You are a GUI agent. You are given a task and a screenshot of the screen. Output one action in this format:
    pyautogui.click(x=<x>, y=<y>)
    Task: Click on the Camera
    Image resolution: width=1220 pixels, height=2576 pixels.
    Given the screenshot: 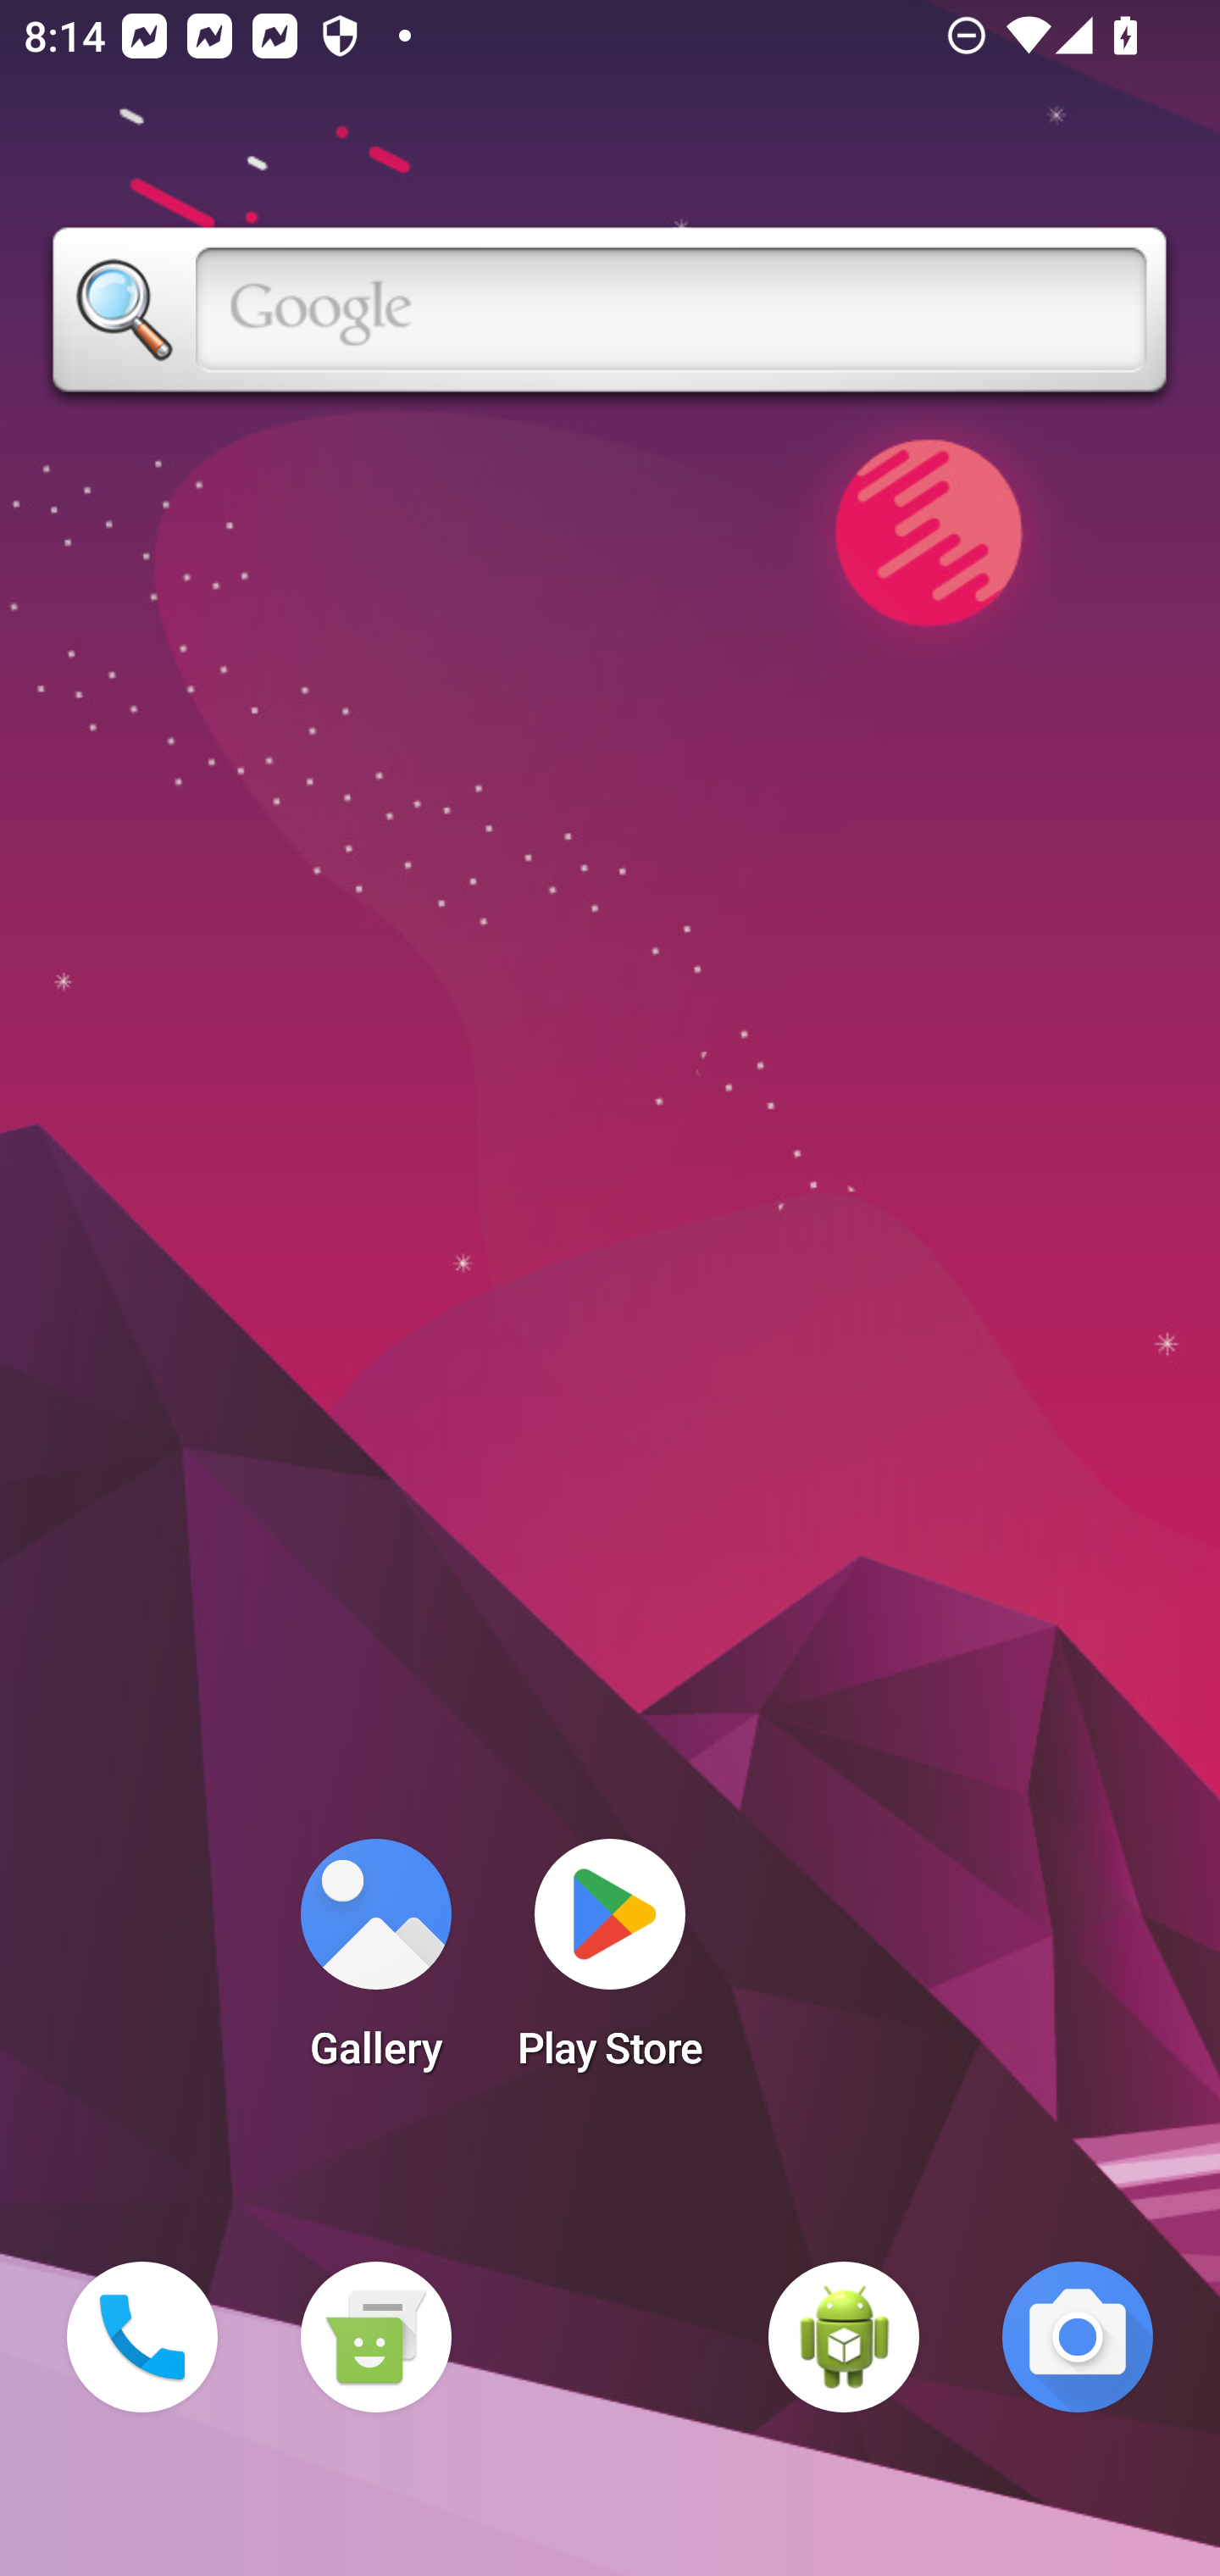 What is the action you would take?
    pyautogui.click(x=1078, y=2337)
    